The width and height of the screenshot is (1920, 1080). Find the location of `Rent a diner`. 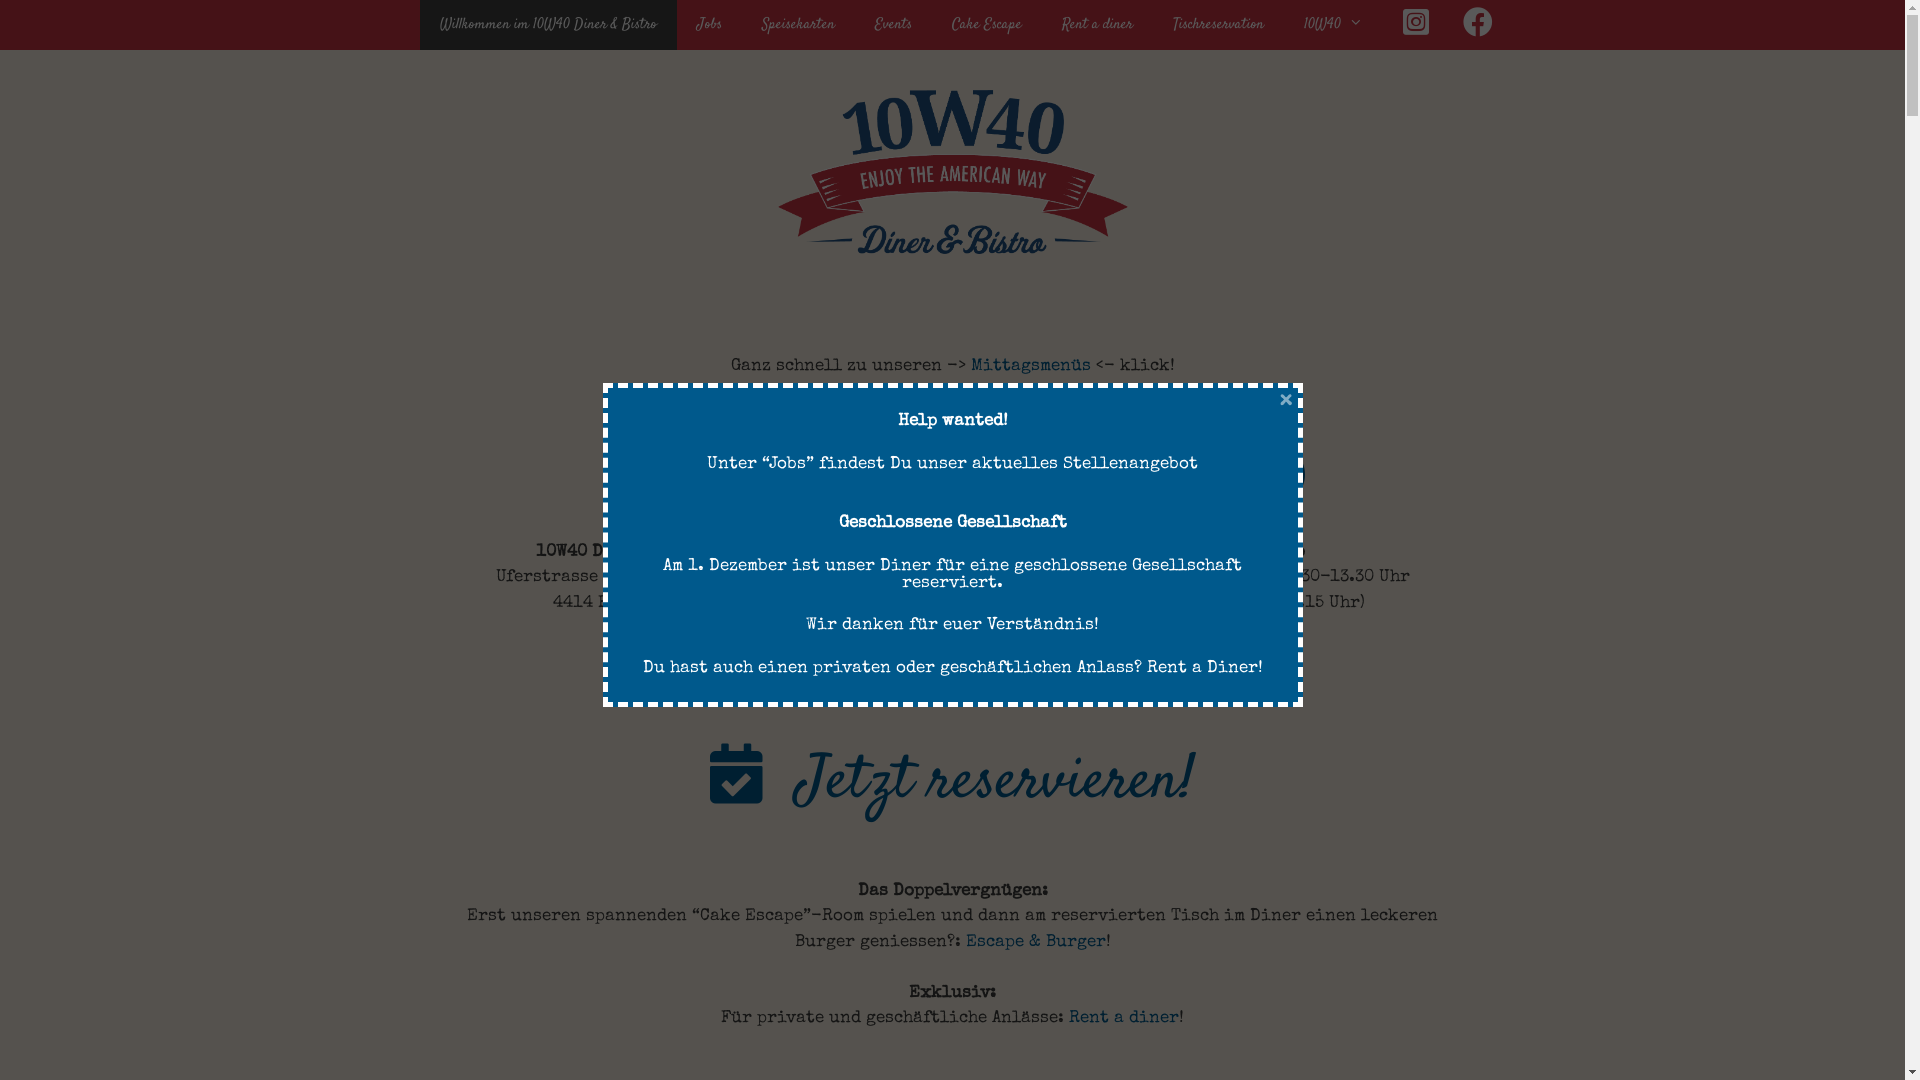

Rent a diner is located at coordinates (1124, 1018).